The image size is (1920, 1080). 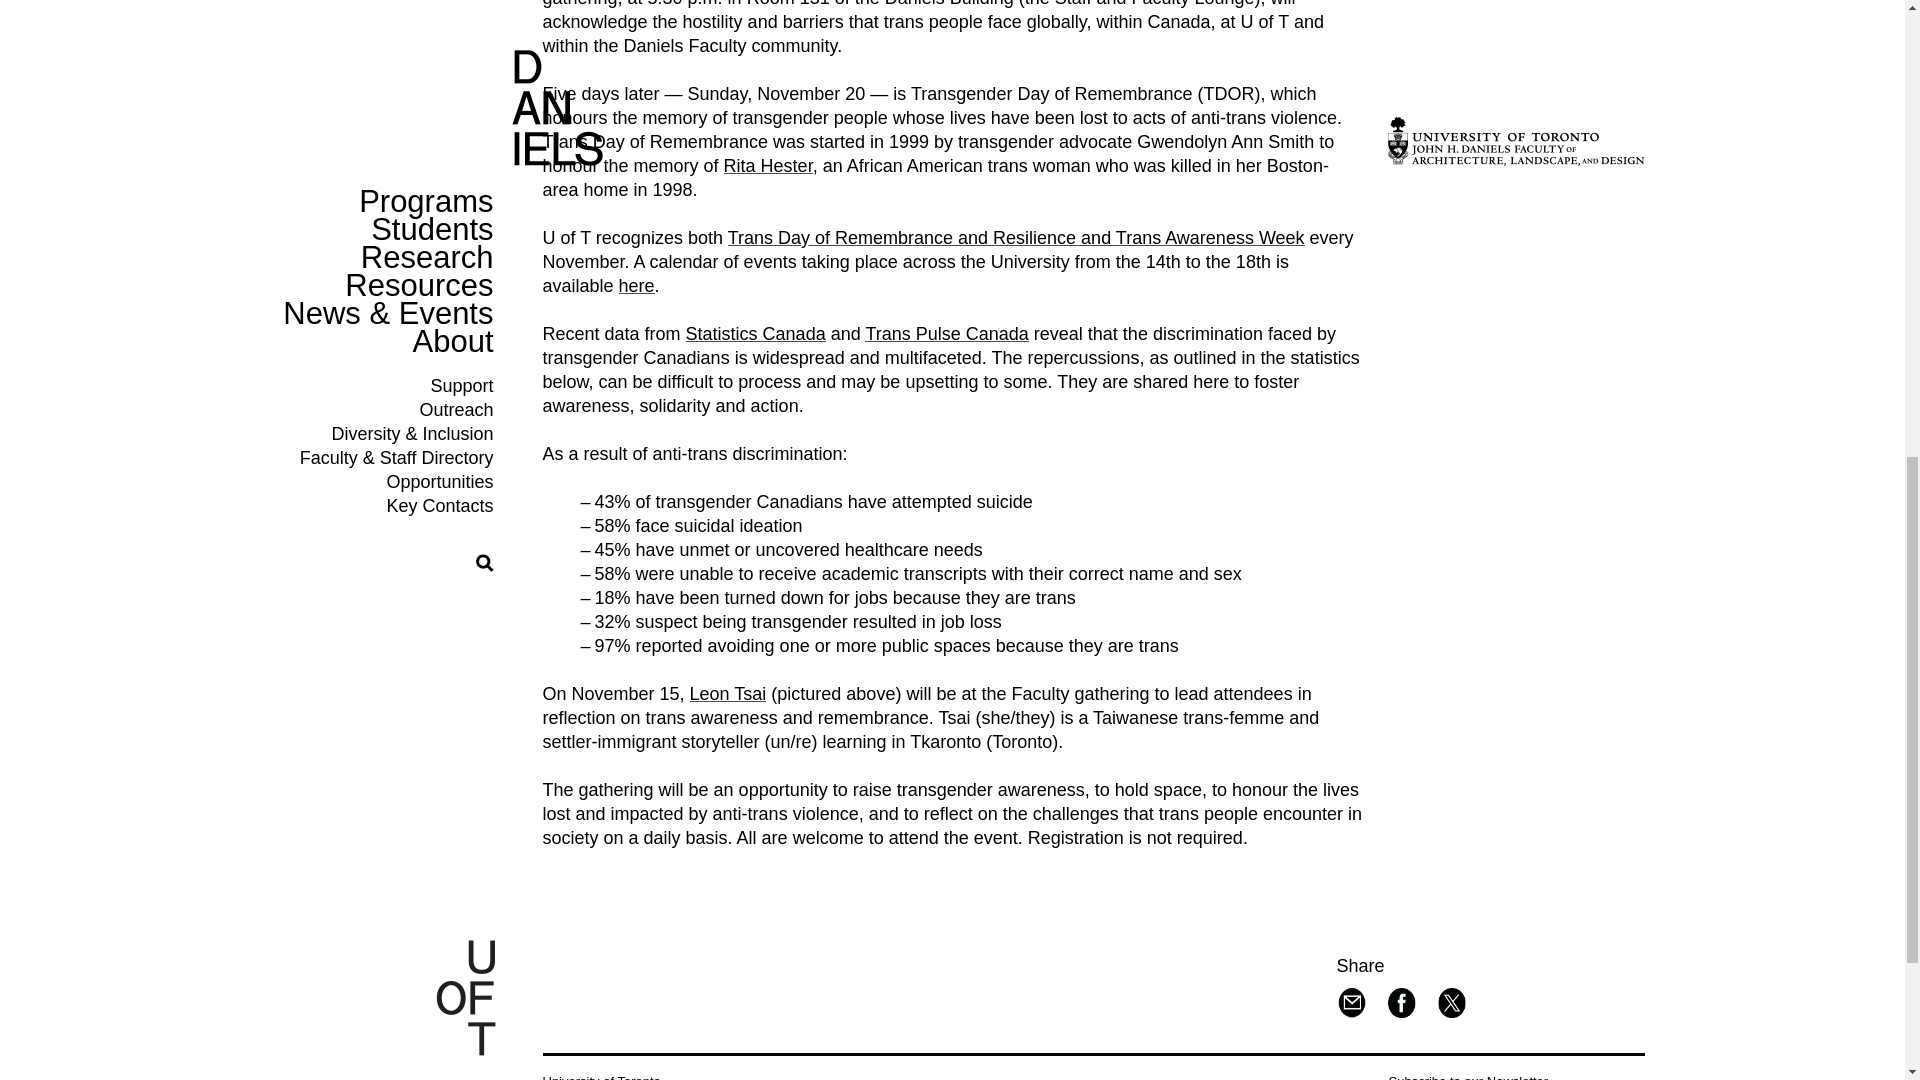 I want to click on Rita Hester, so click(x=768, y=166).